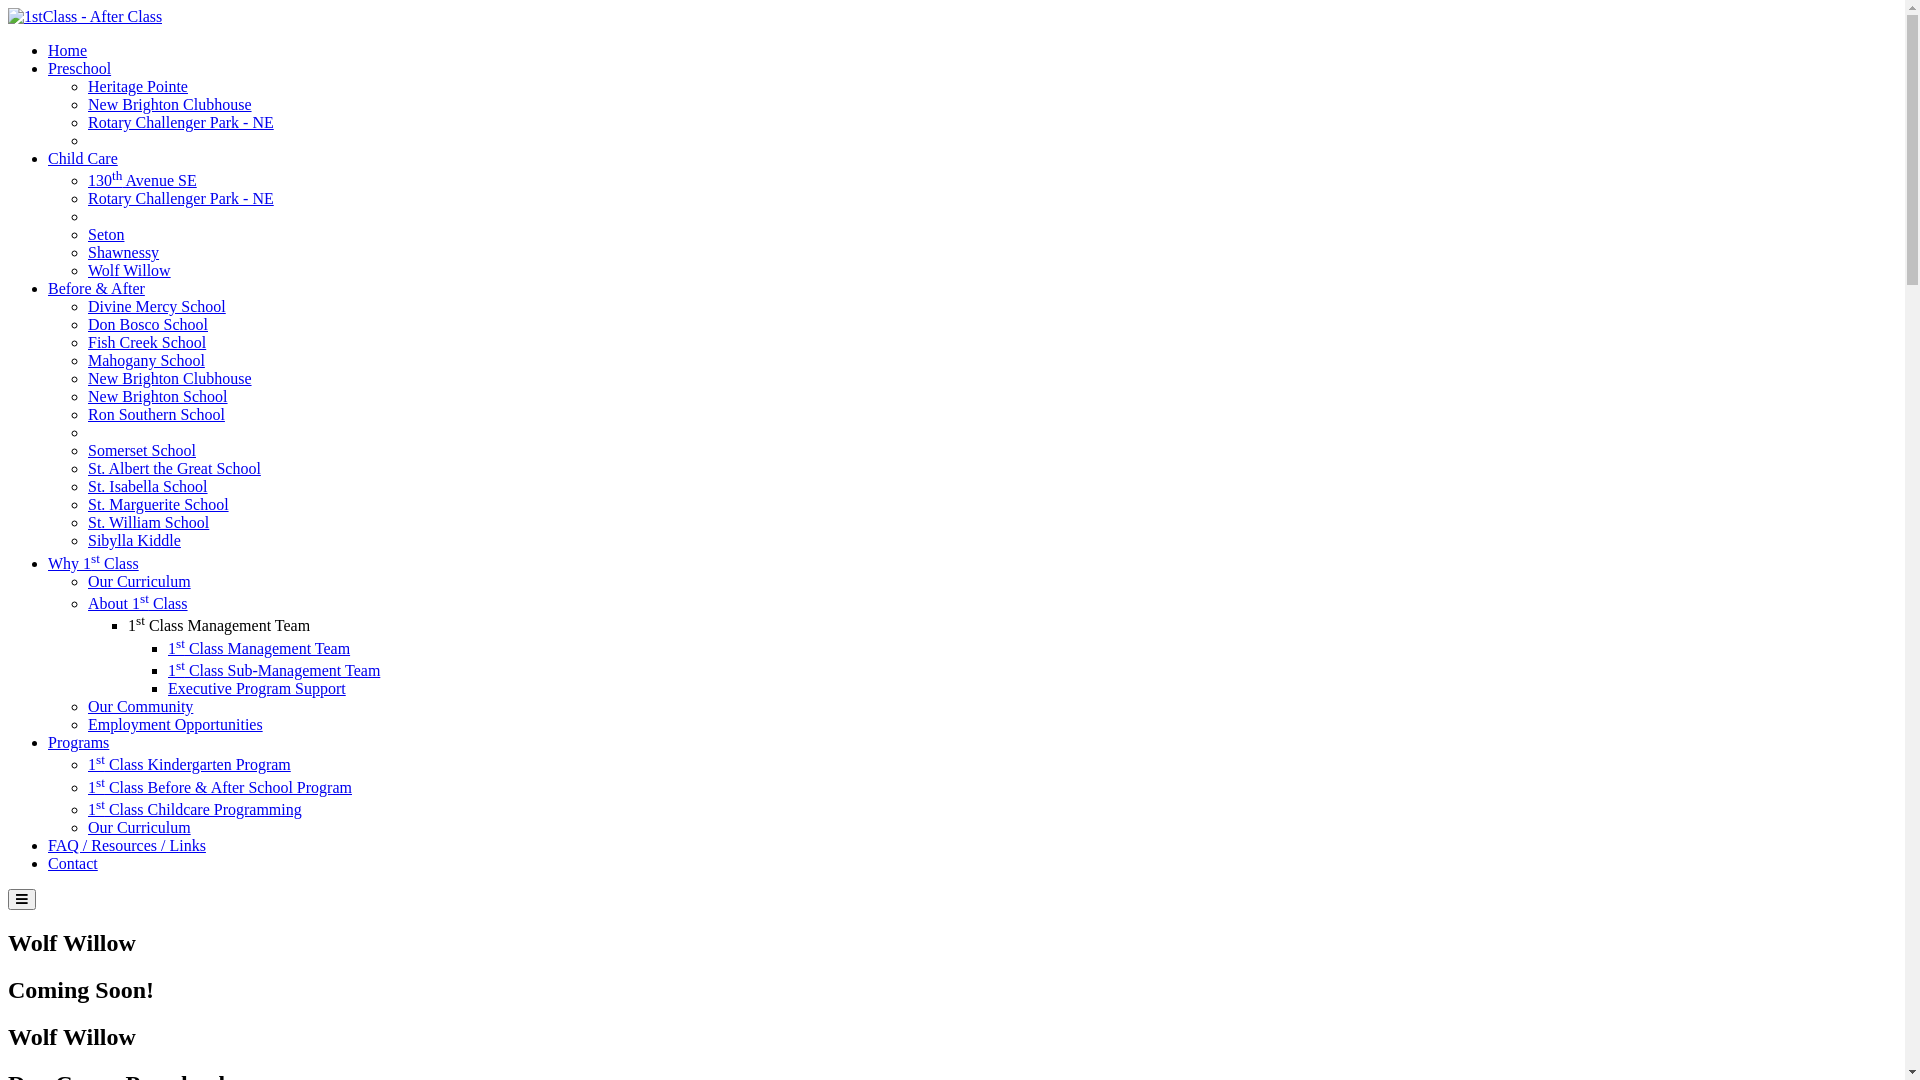 Image resolution: width=1920 pixels, height=1080 pixels. Describe the element at coordinates (257, 688) in the screenshot. I see `Executive Program Support` at that location.